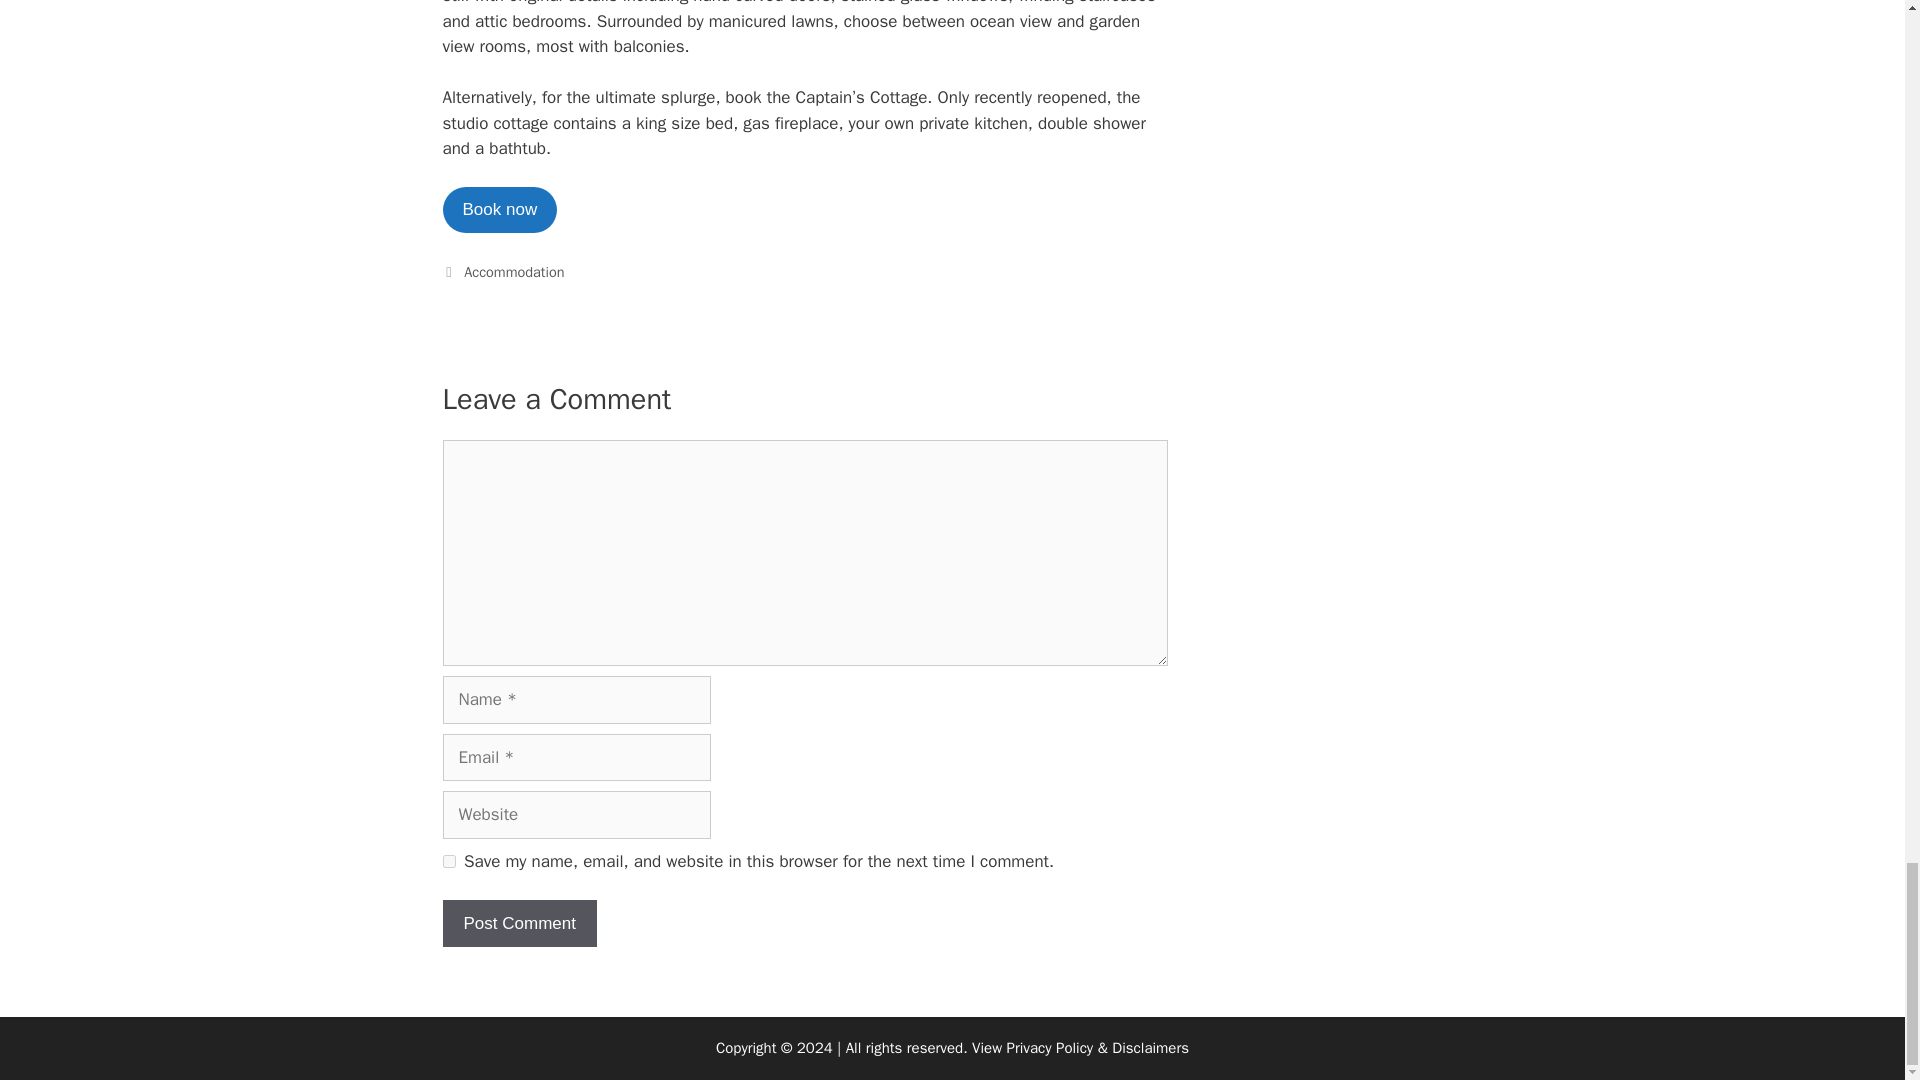 The width and height of the screenshot is (1920, 1080). I want to click on Book now, so click(498, 210).